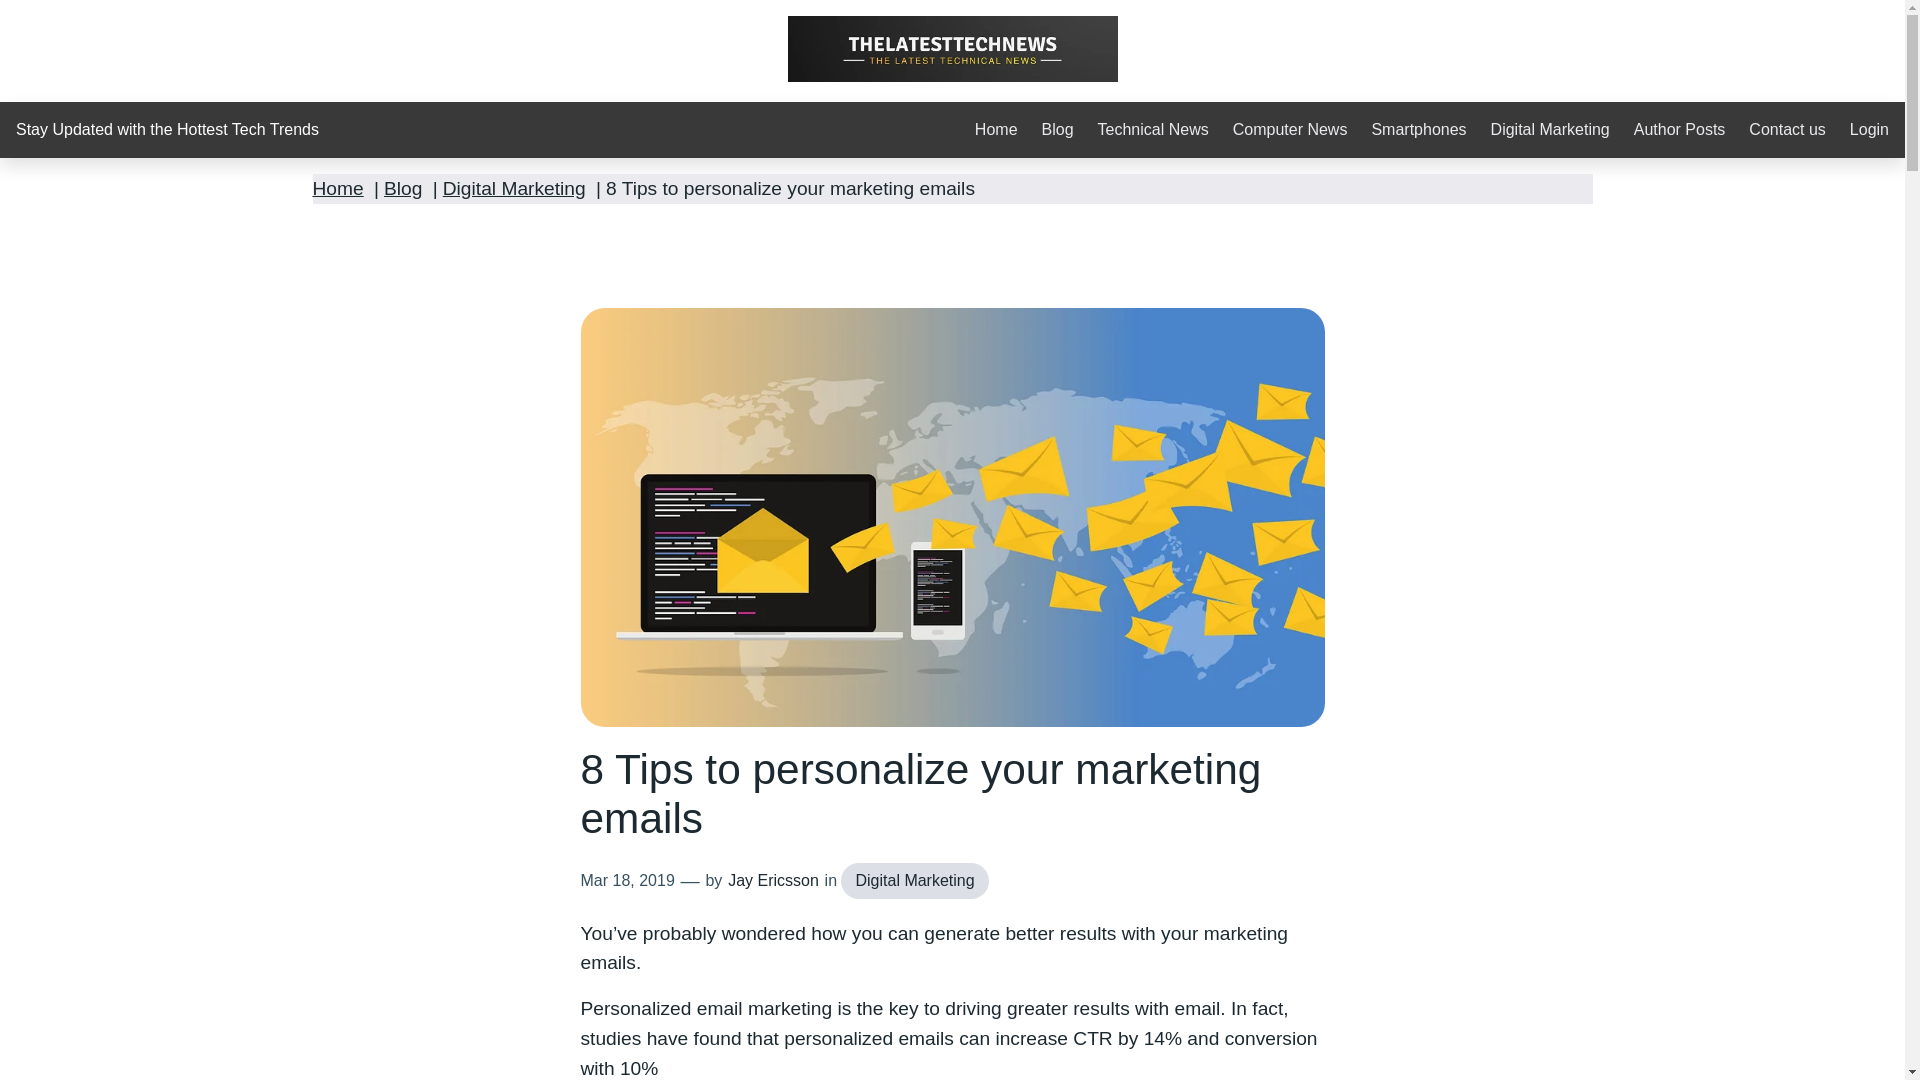 The image size is (1920, 1080). Describe the element at coordinates (1870, 130) in the screenshot. I see `Login` at that location.